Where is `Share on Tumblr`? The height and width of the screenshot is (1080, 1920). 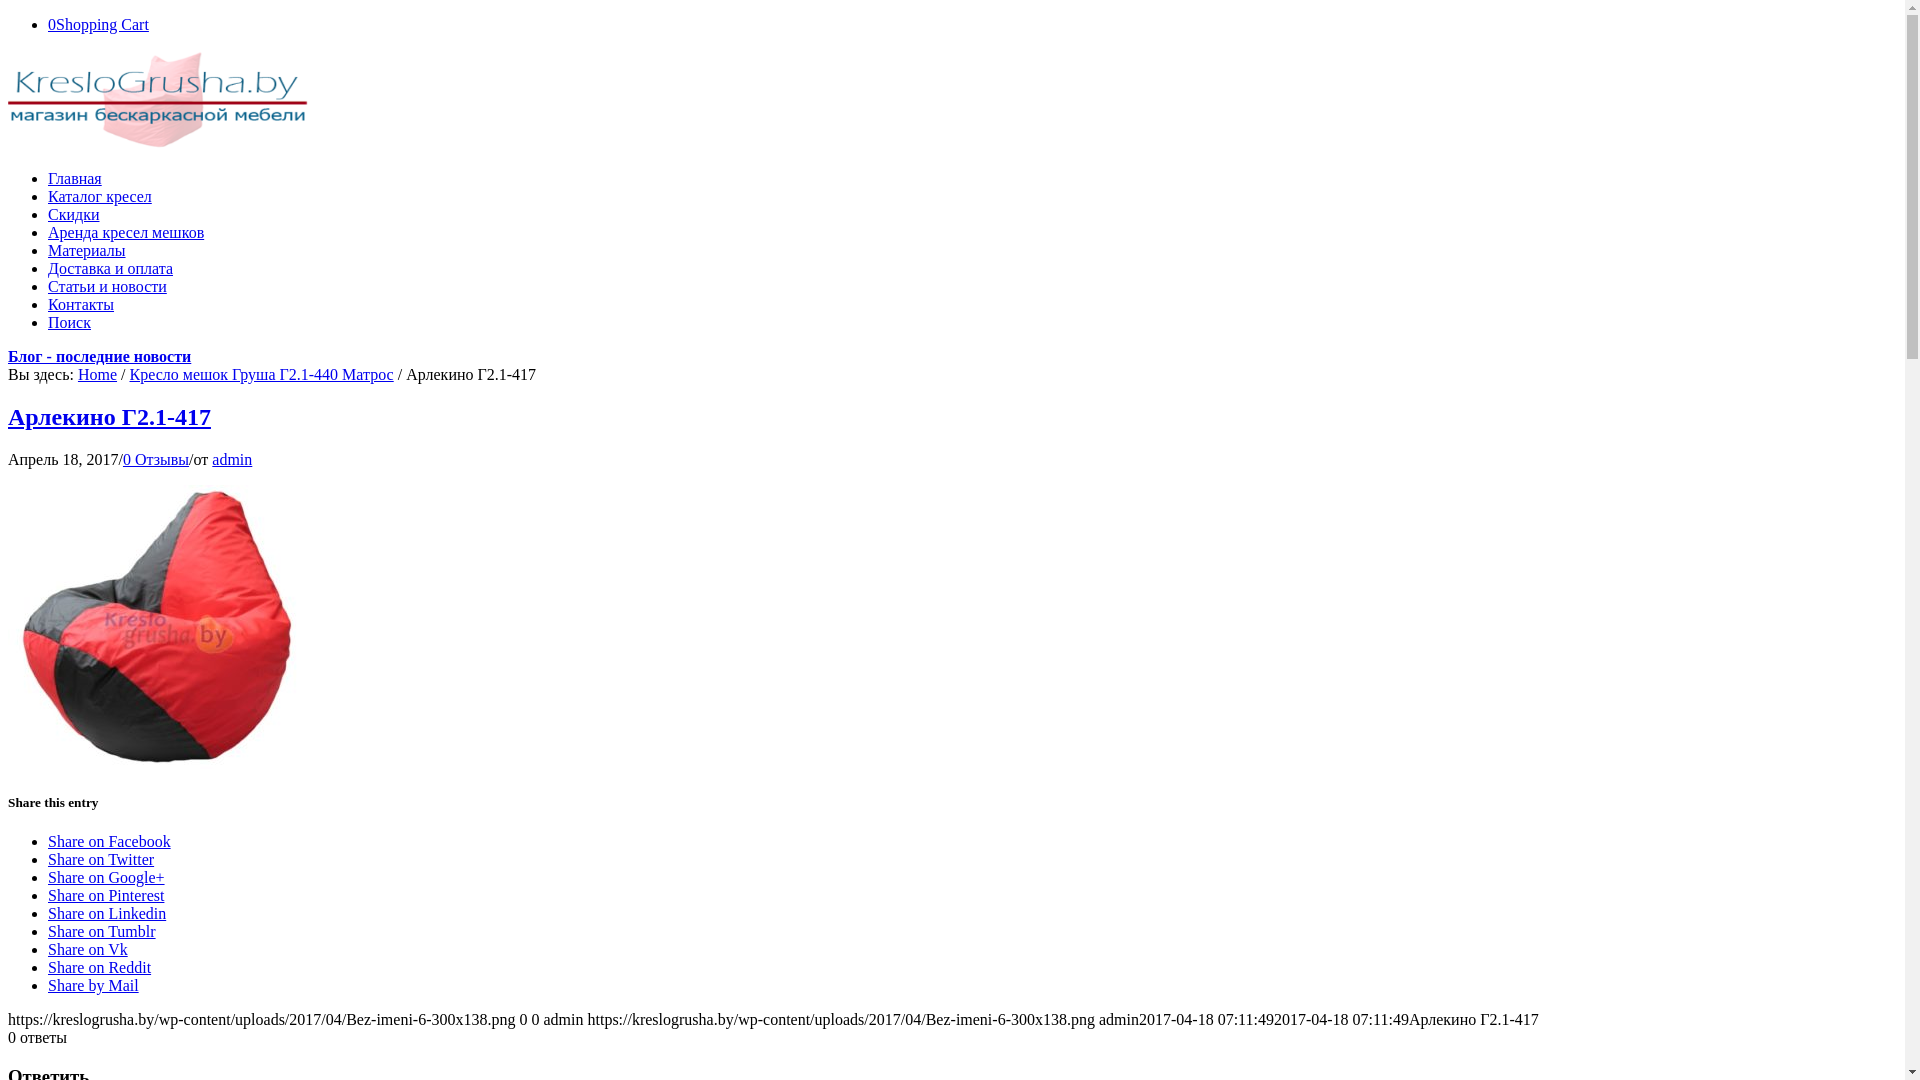 Share on Tumblr is located at coordinates (102, 932).